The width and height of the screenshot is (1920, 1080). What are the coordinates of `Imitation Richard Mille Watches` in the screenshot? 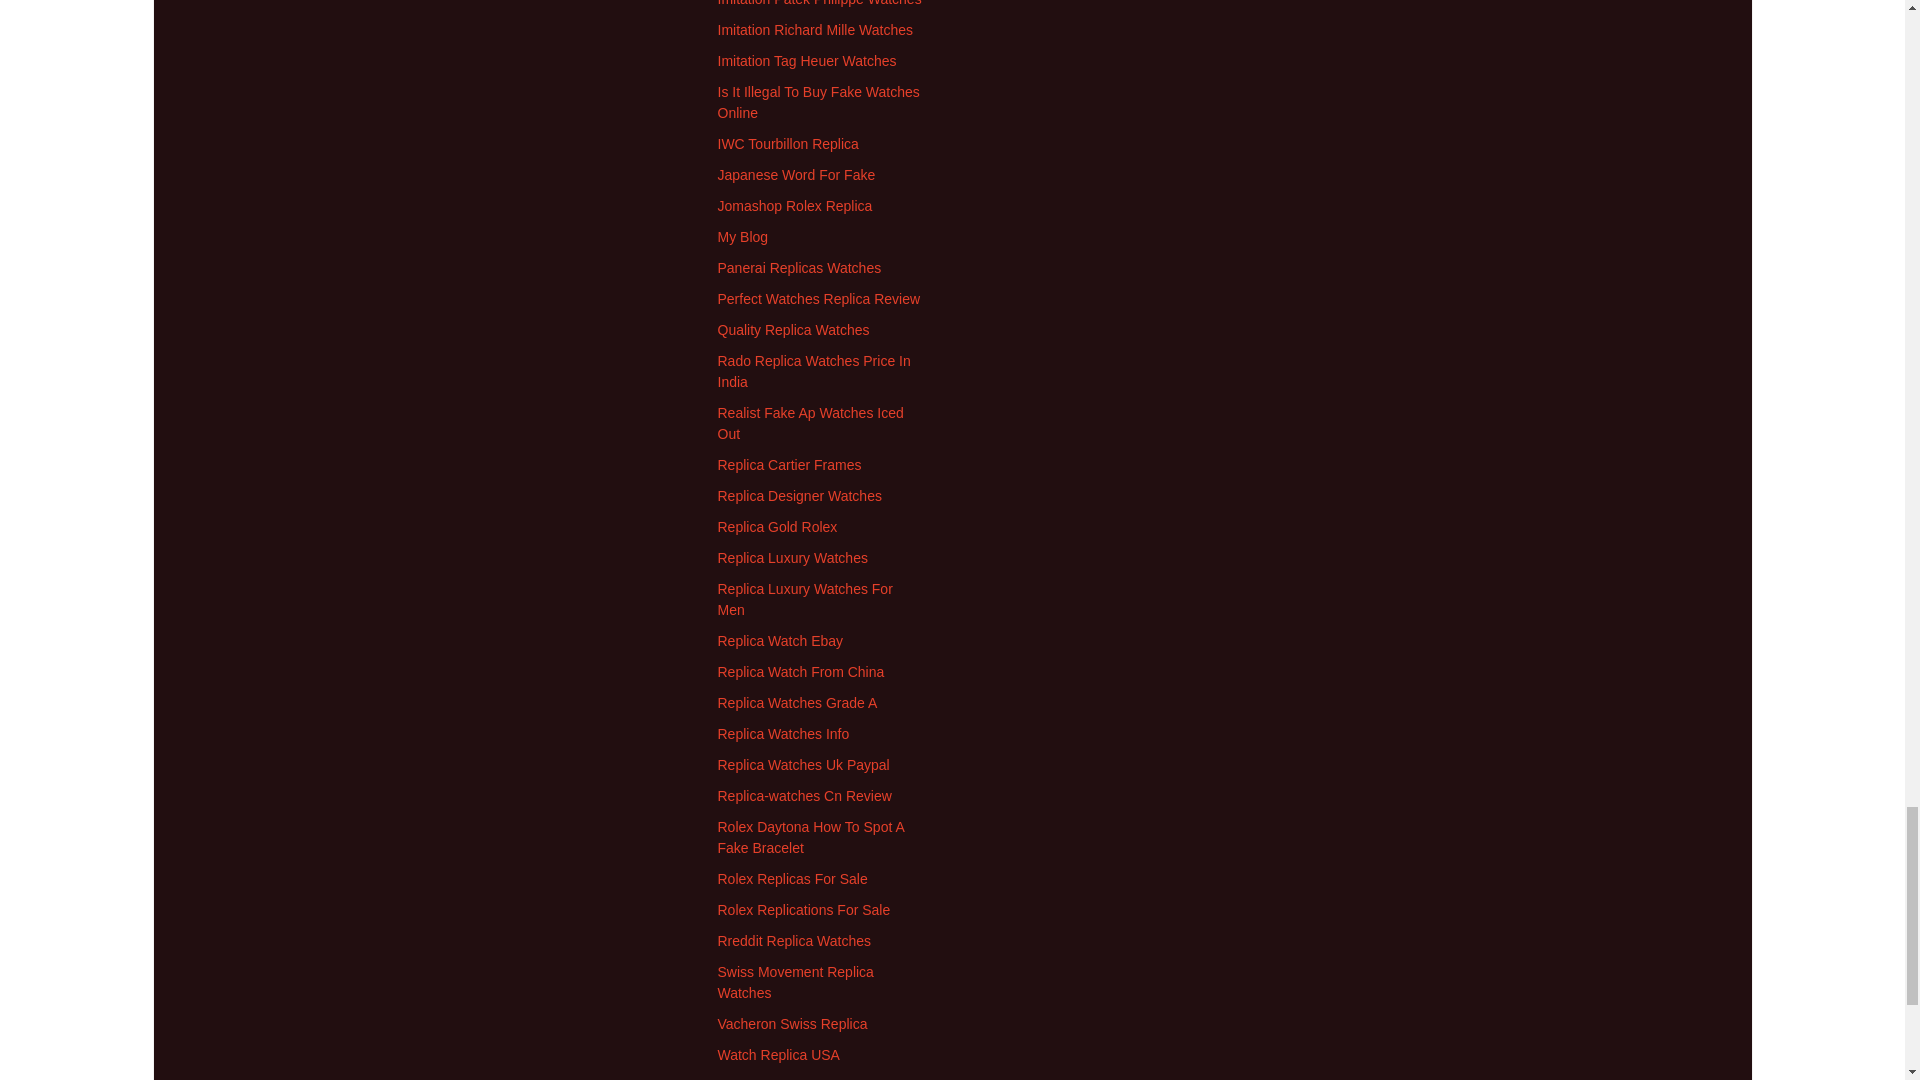 It's located at (816, 29).